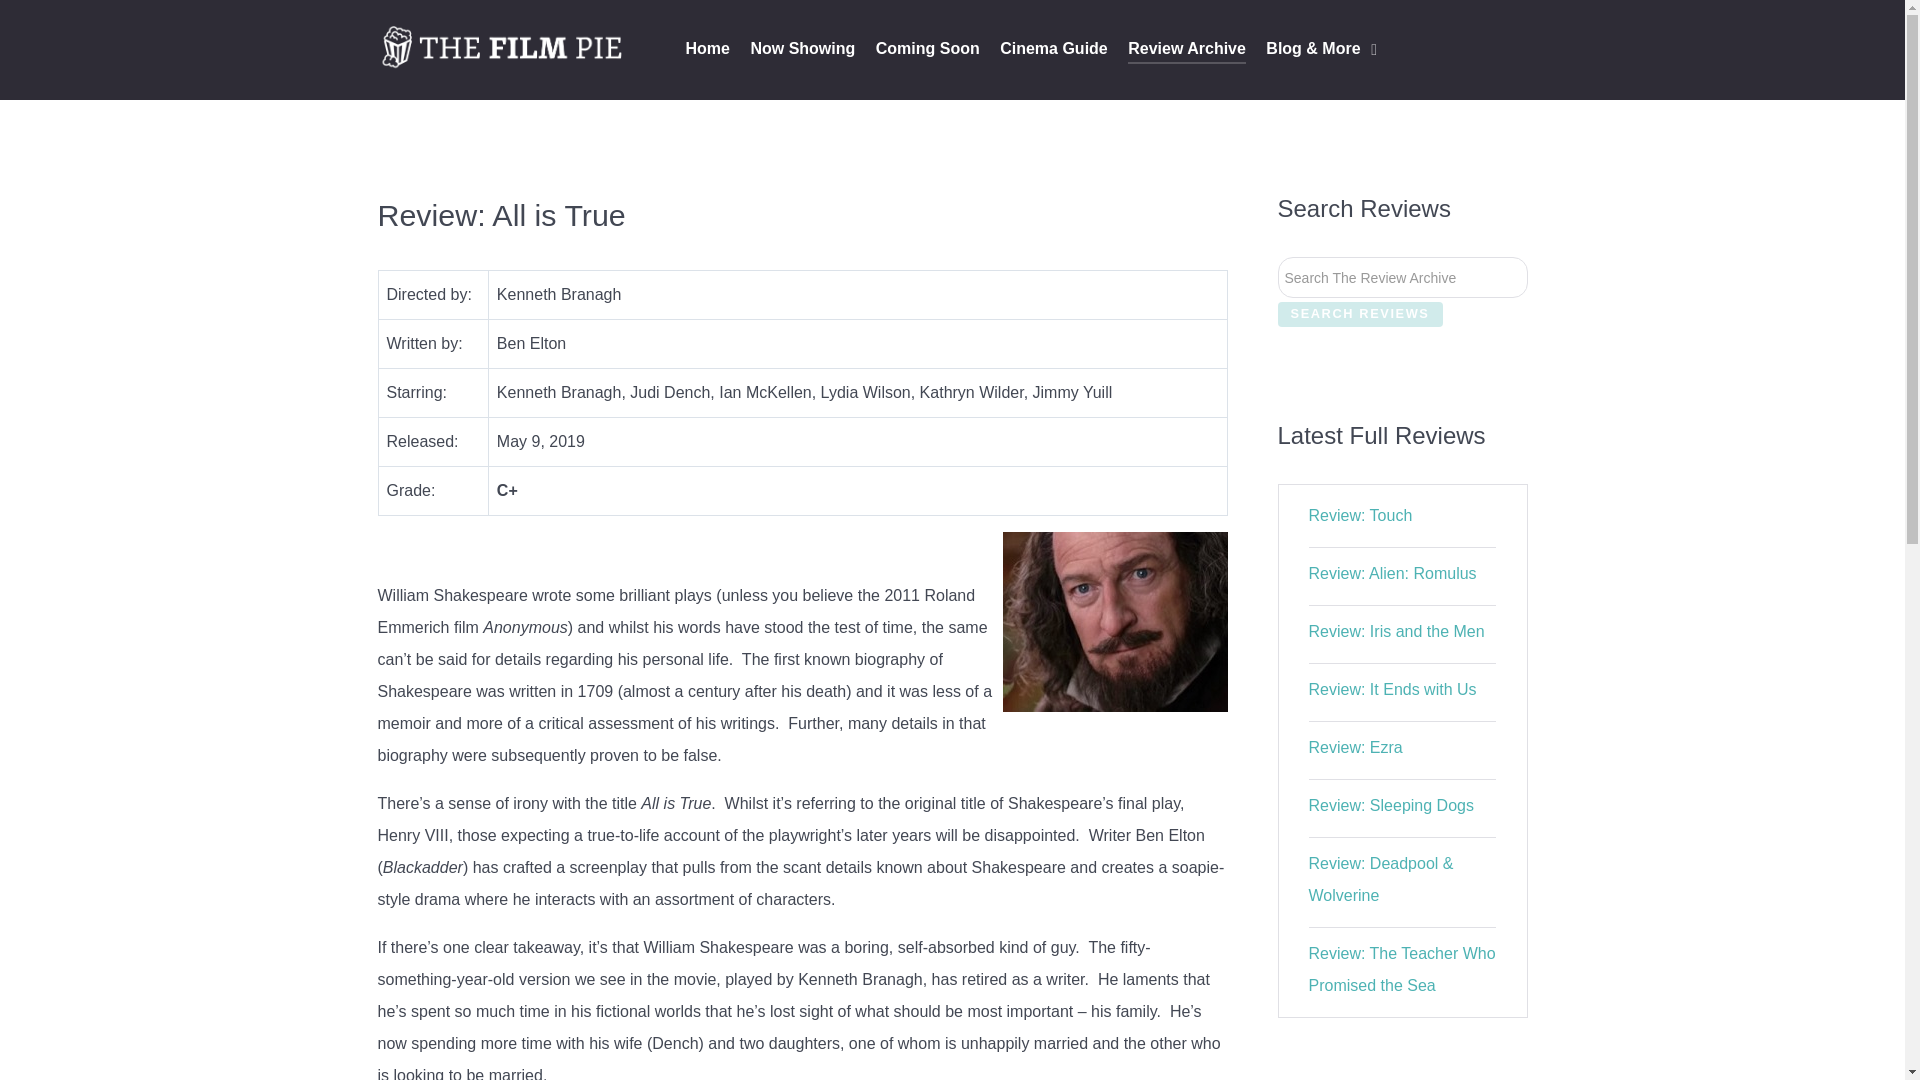  Describe the element at coordinates (1402, 969) in the screenshot. I see `Review: The Teacher Who Promised the Sea` at that location.